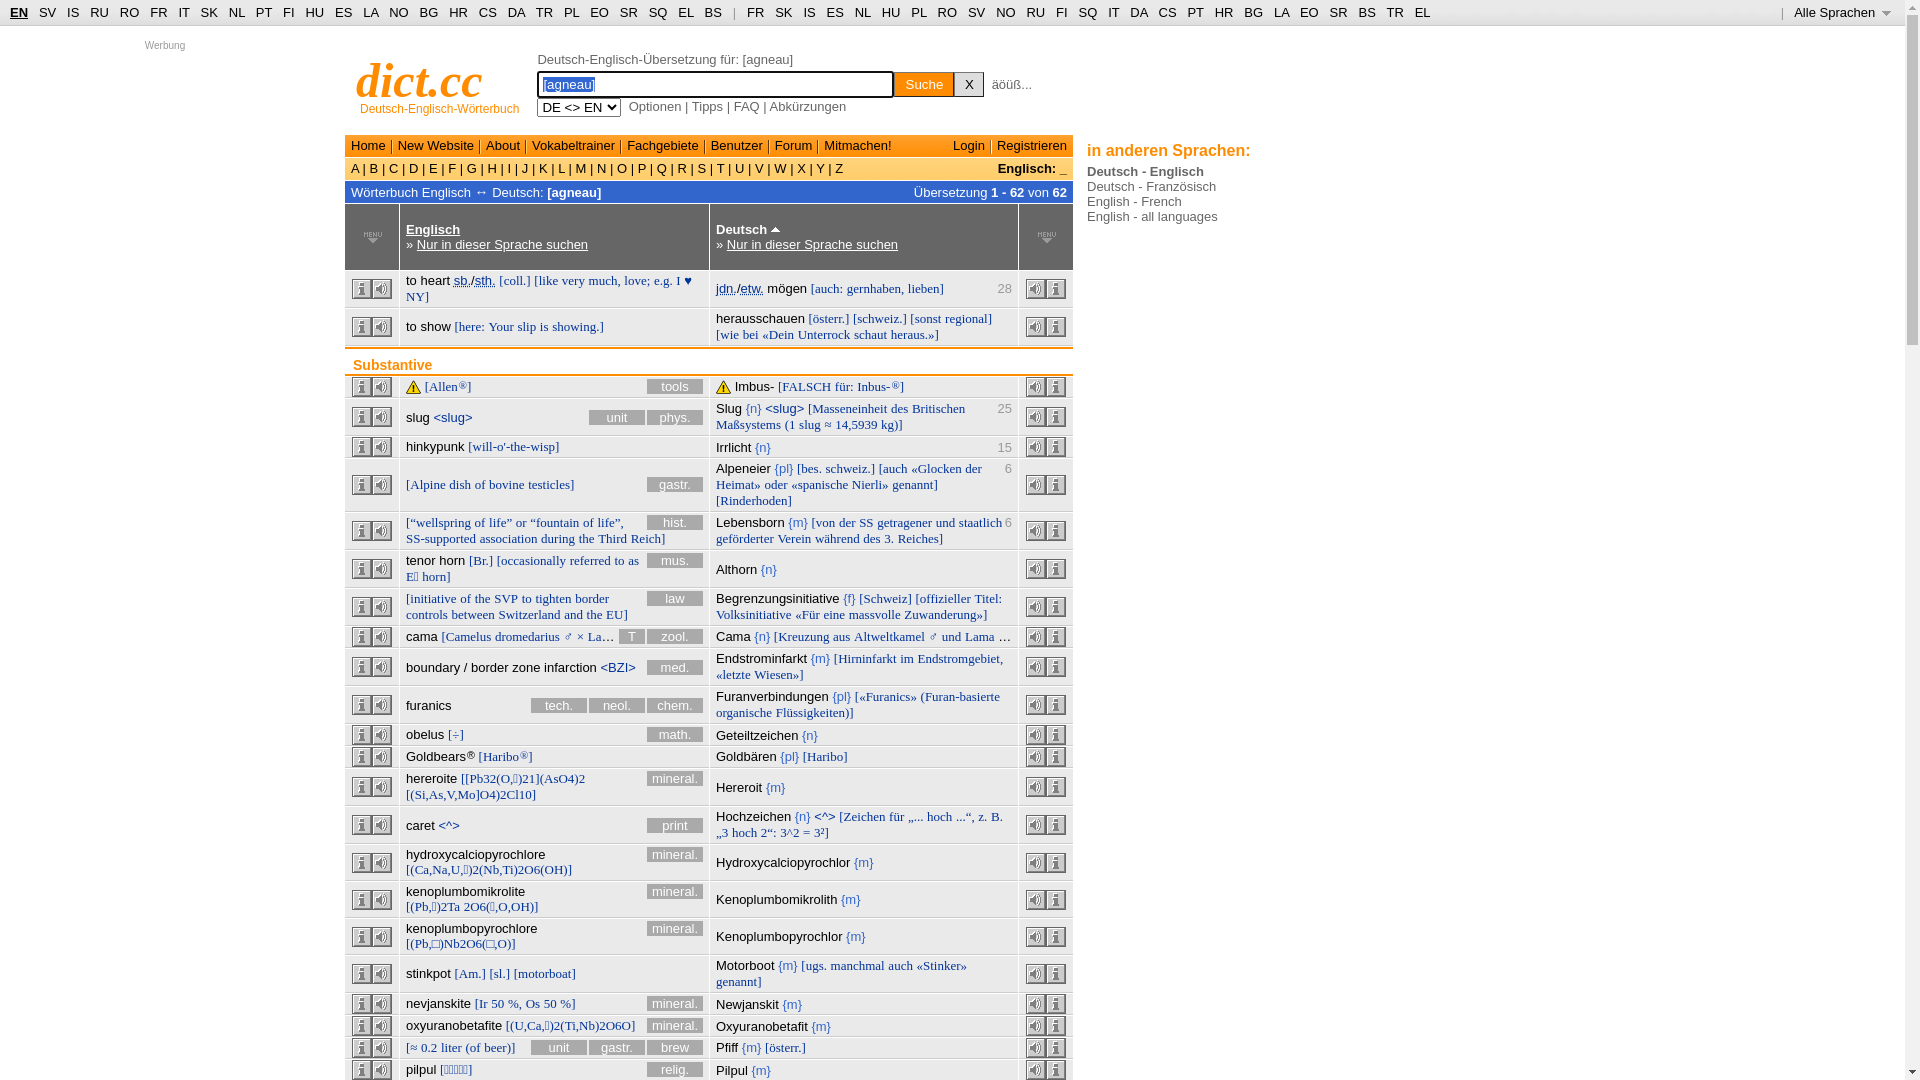  What do you see at coordinates (562, 168) in the screenshot?
I see `L` at bounding box center [562, 168].